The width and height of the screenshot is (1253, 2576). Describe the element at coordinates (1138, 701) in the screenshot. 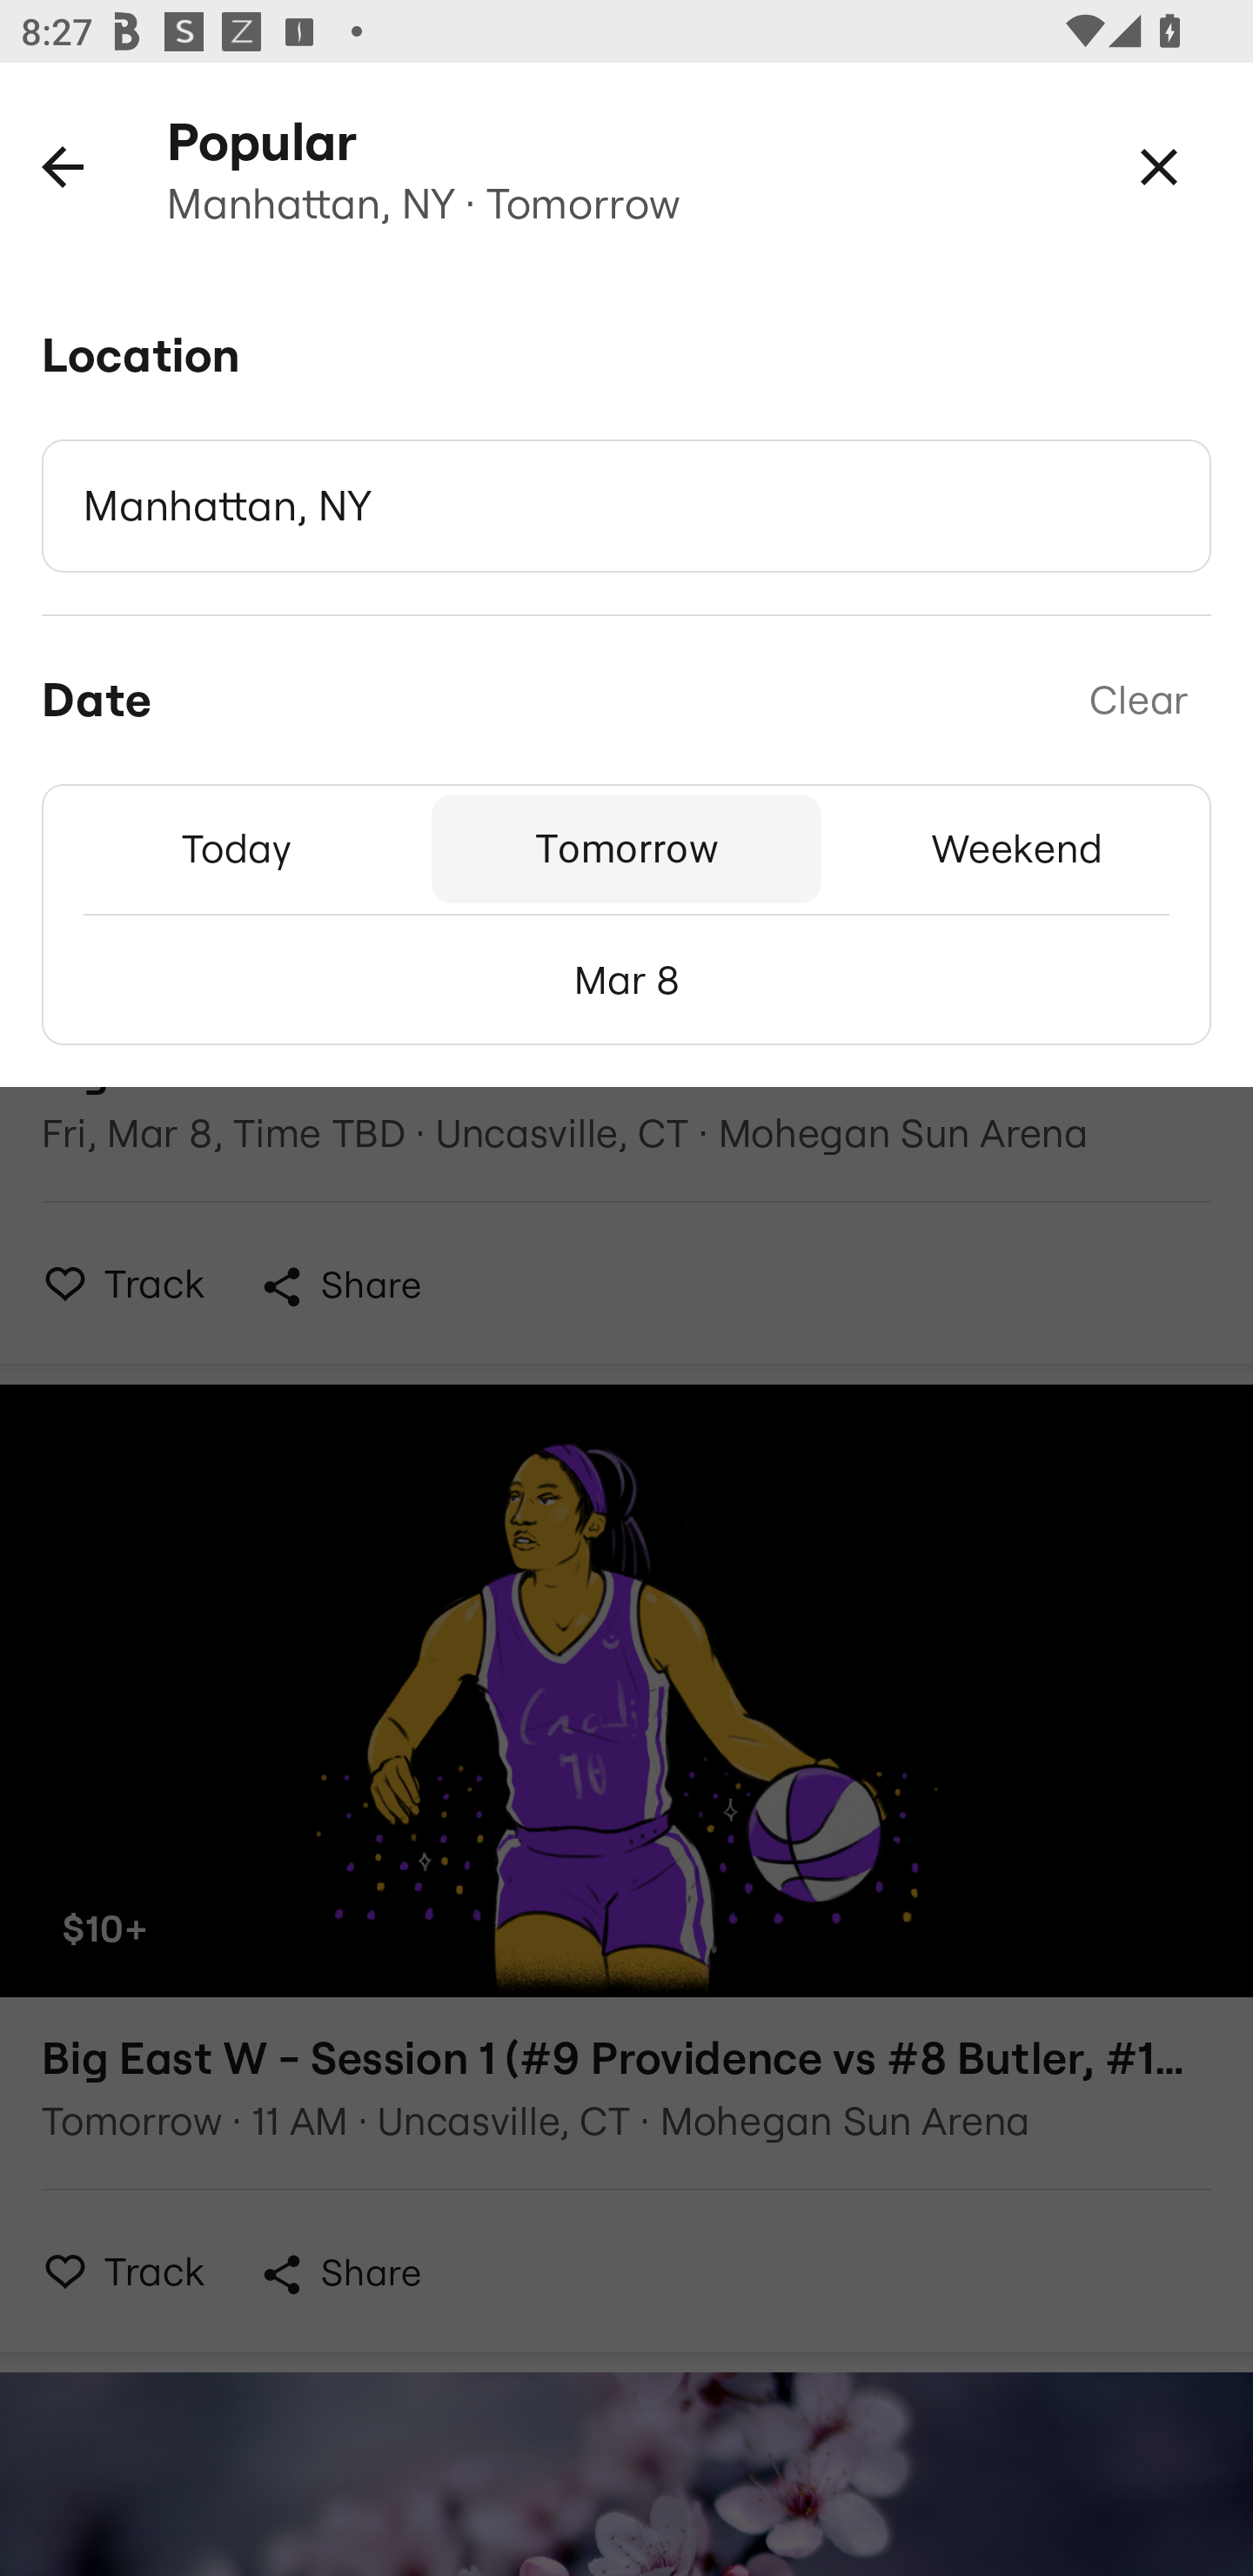

I see `Clear` at that location.